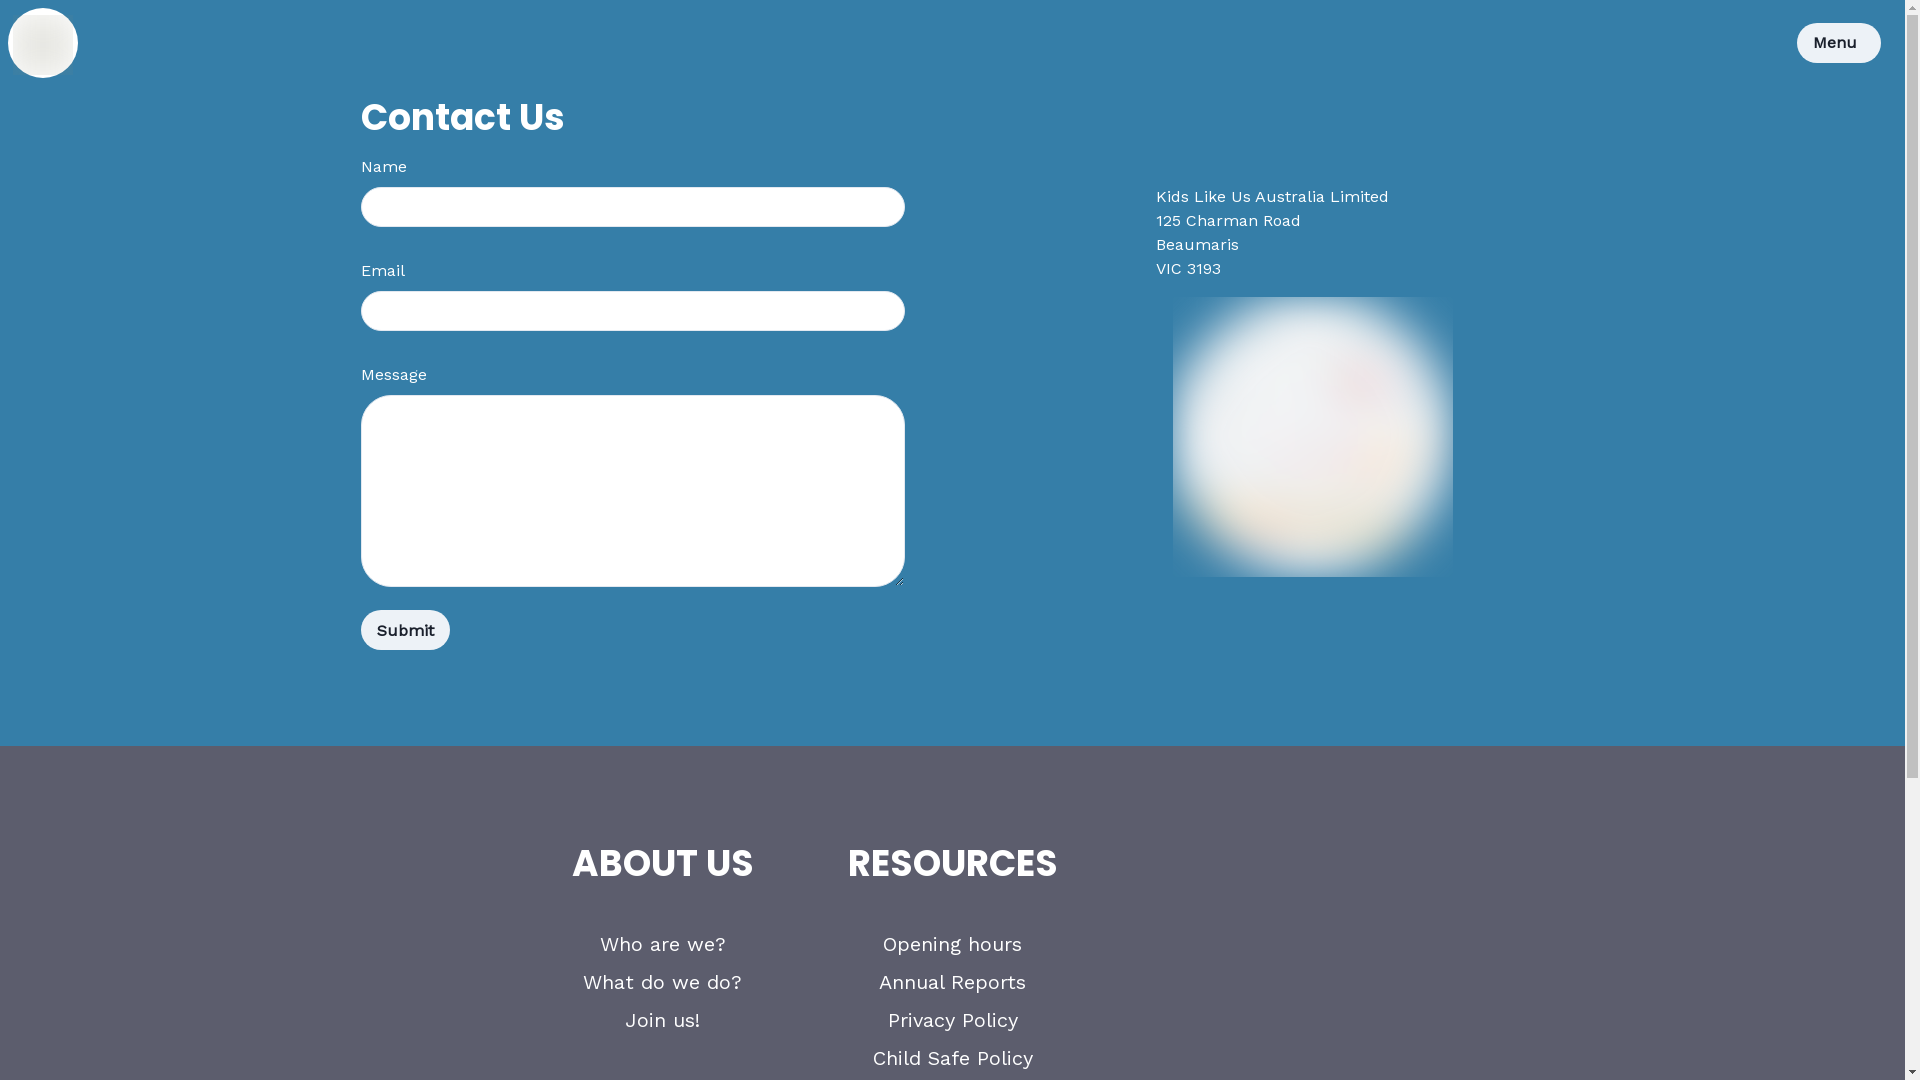  Describe the element at coordinates (952, 944) in the screenshot. I see `Opening hours` at that location.